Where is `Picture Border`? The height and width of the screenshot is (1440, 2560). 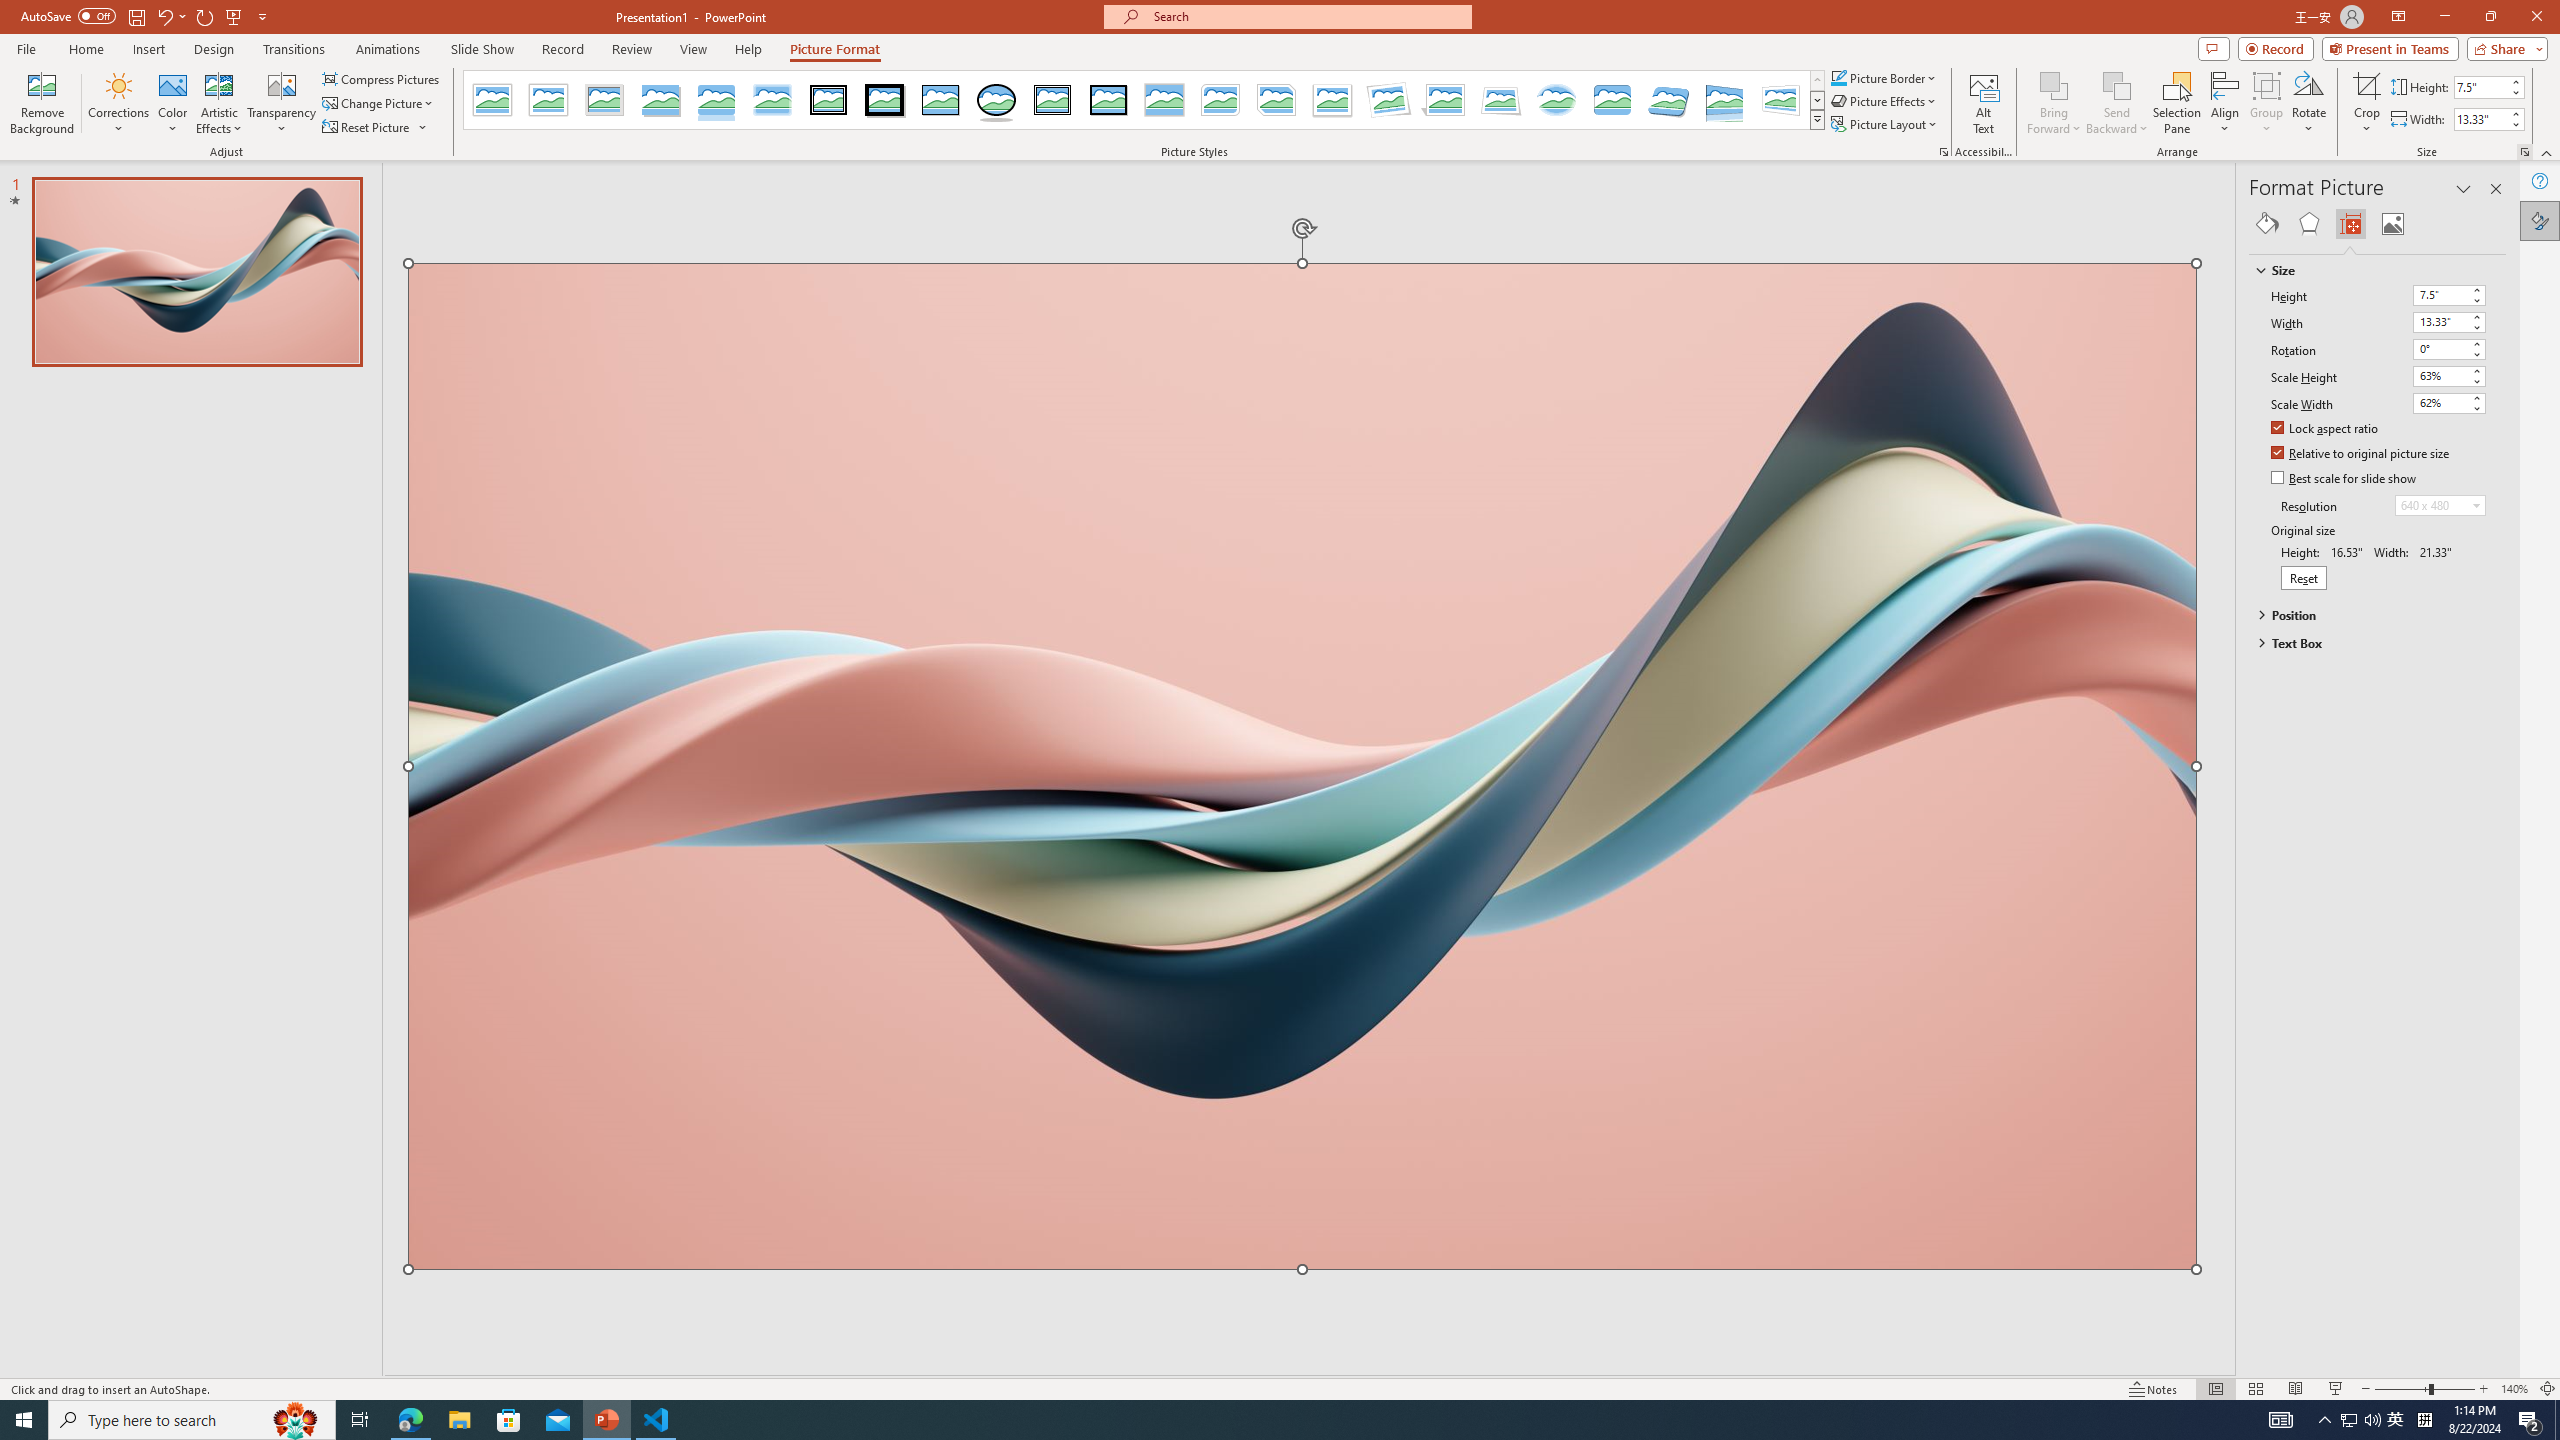
Picture Border is located at coordinates (1884, 78).